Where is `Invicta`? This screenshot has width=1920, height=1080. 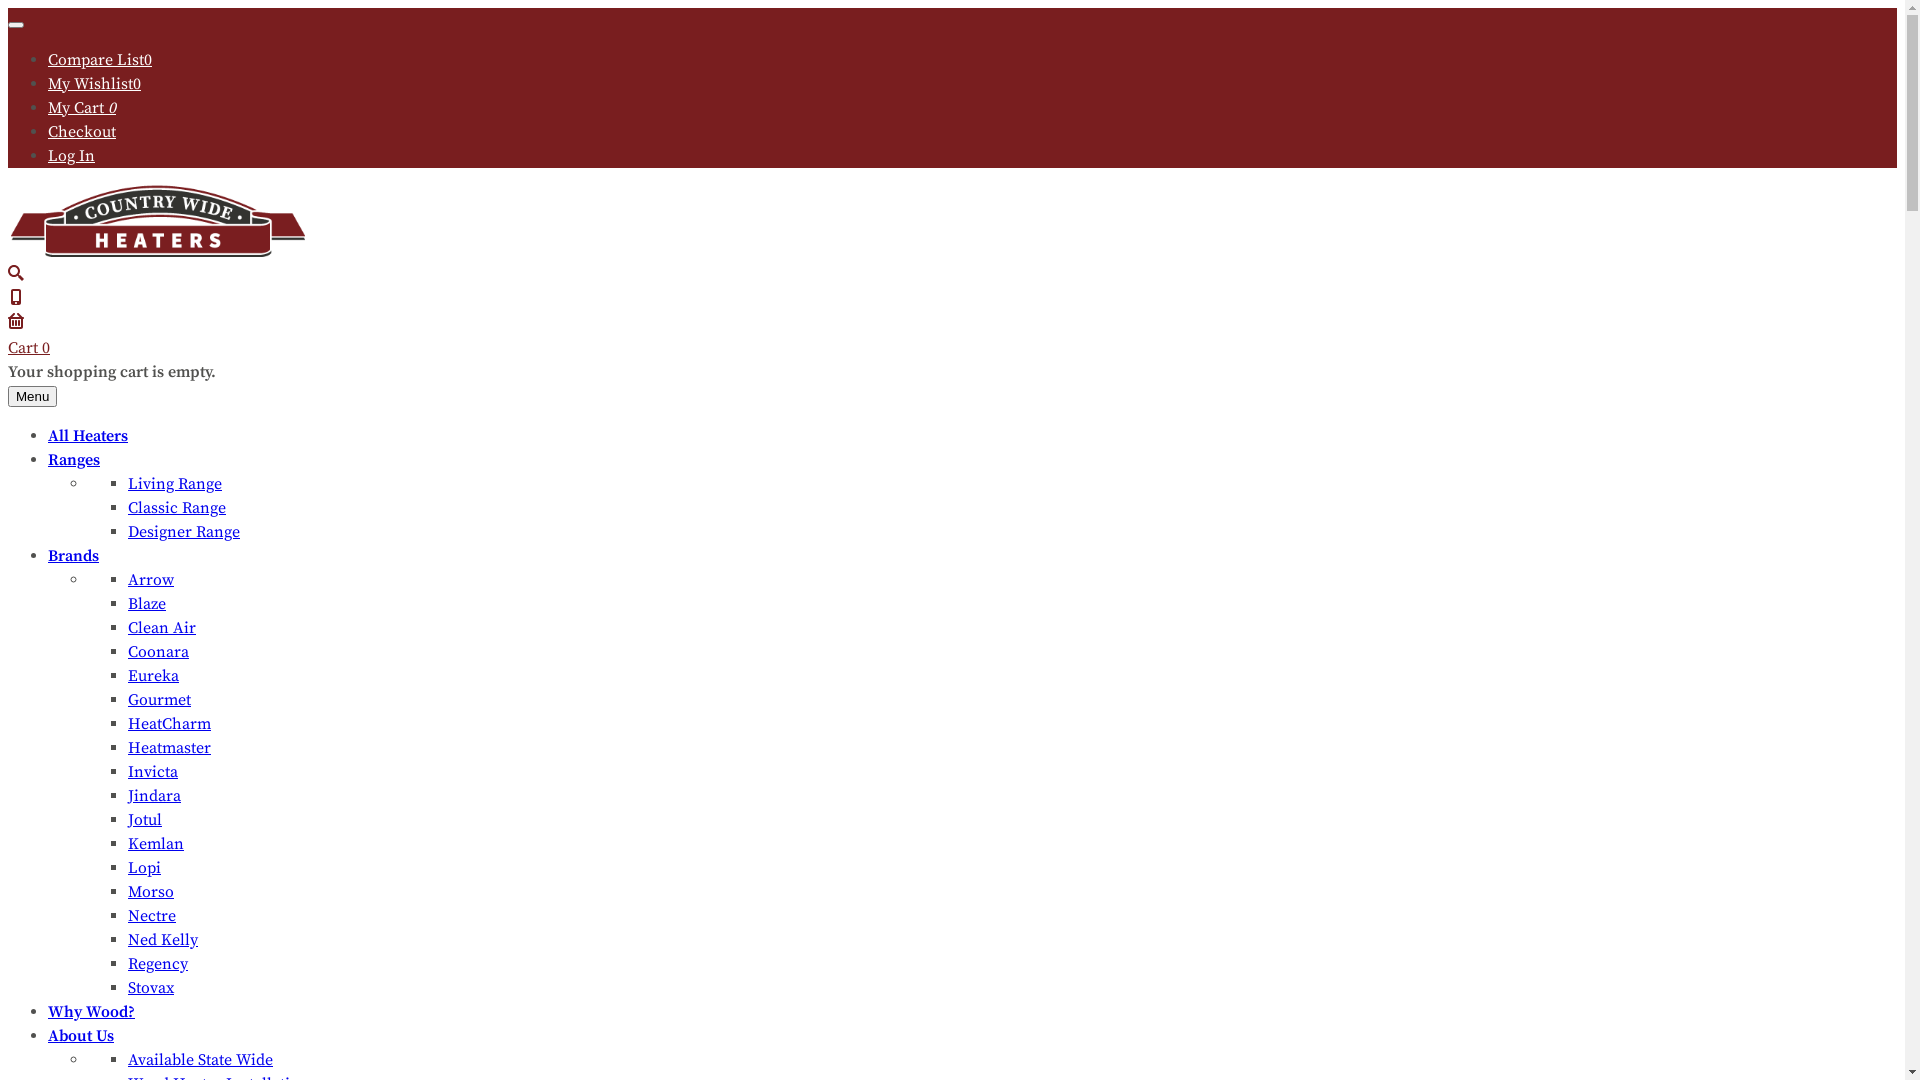
Invicta is located at coordinates (153, 772).